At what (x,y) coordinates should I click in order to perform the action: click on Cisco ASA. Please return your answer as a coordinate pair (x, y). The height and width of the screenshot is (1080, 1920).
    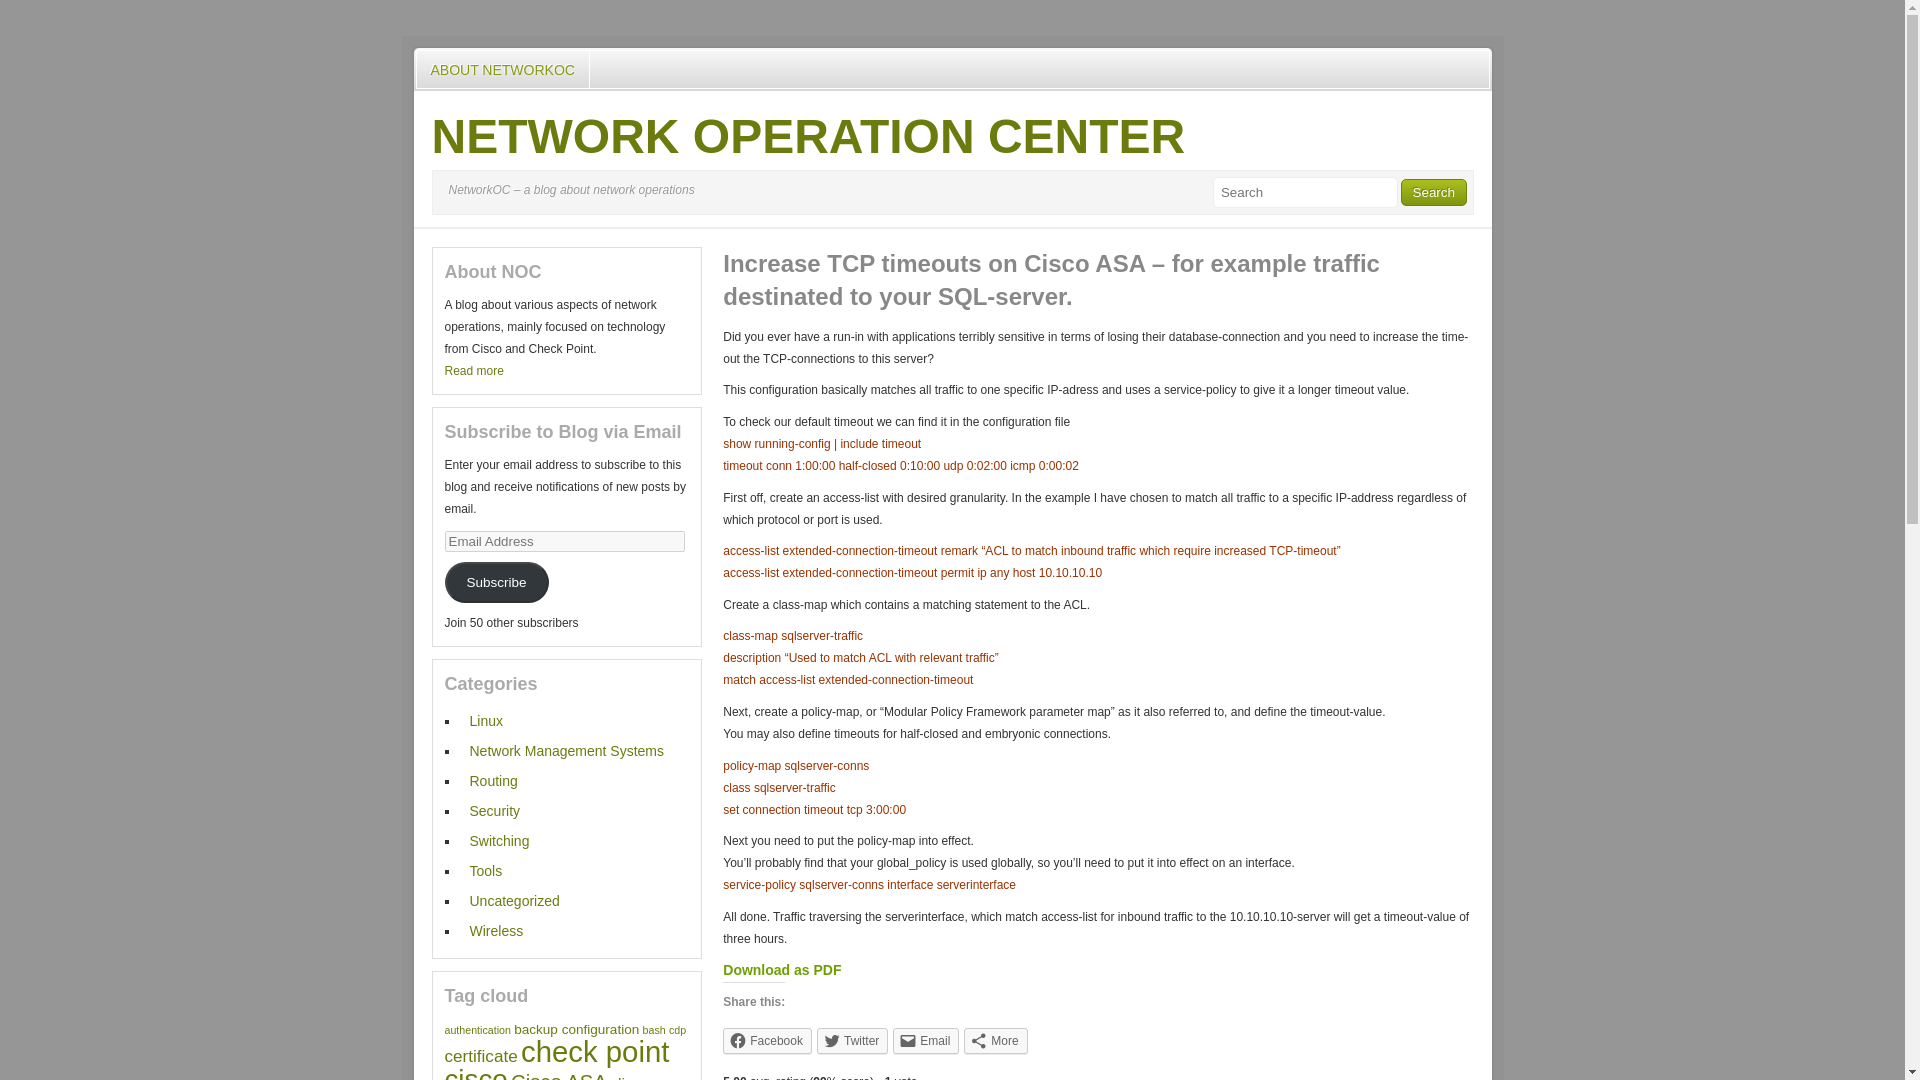
    Looking at the image, I should click on (558, 1076).